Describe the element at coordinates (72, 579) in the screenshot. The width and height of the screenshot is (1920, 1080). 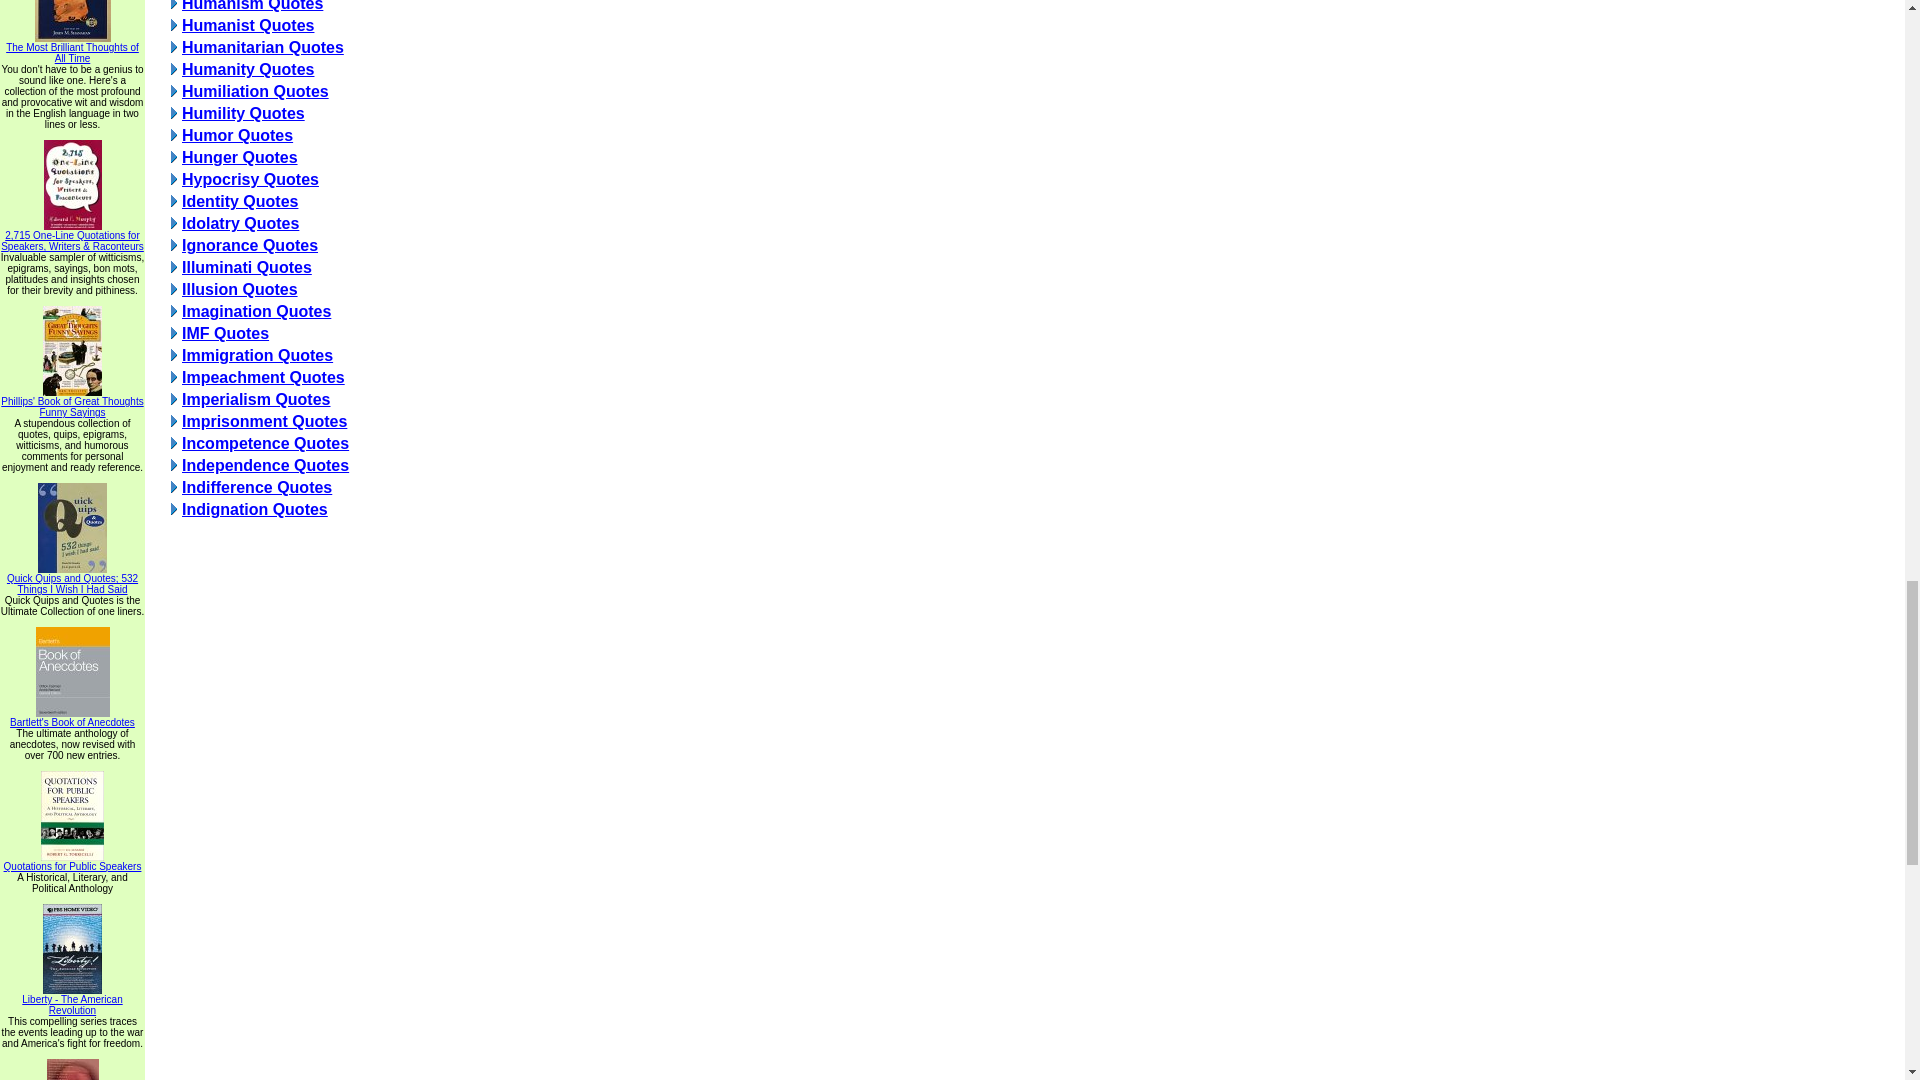
I see `Quick Quips and Quotes; 532 Things I Wish I Had Said` at that location.